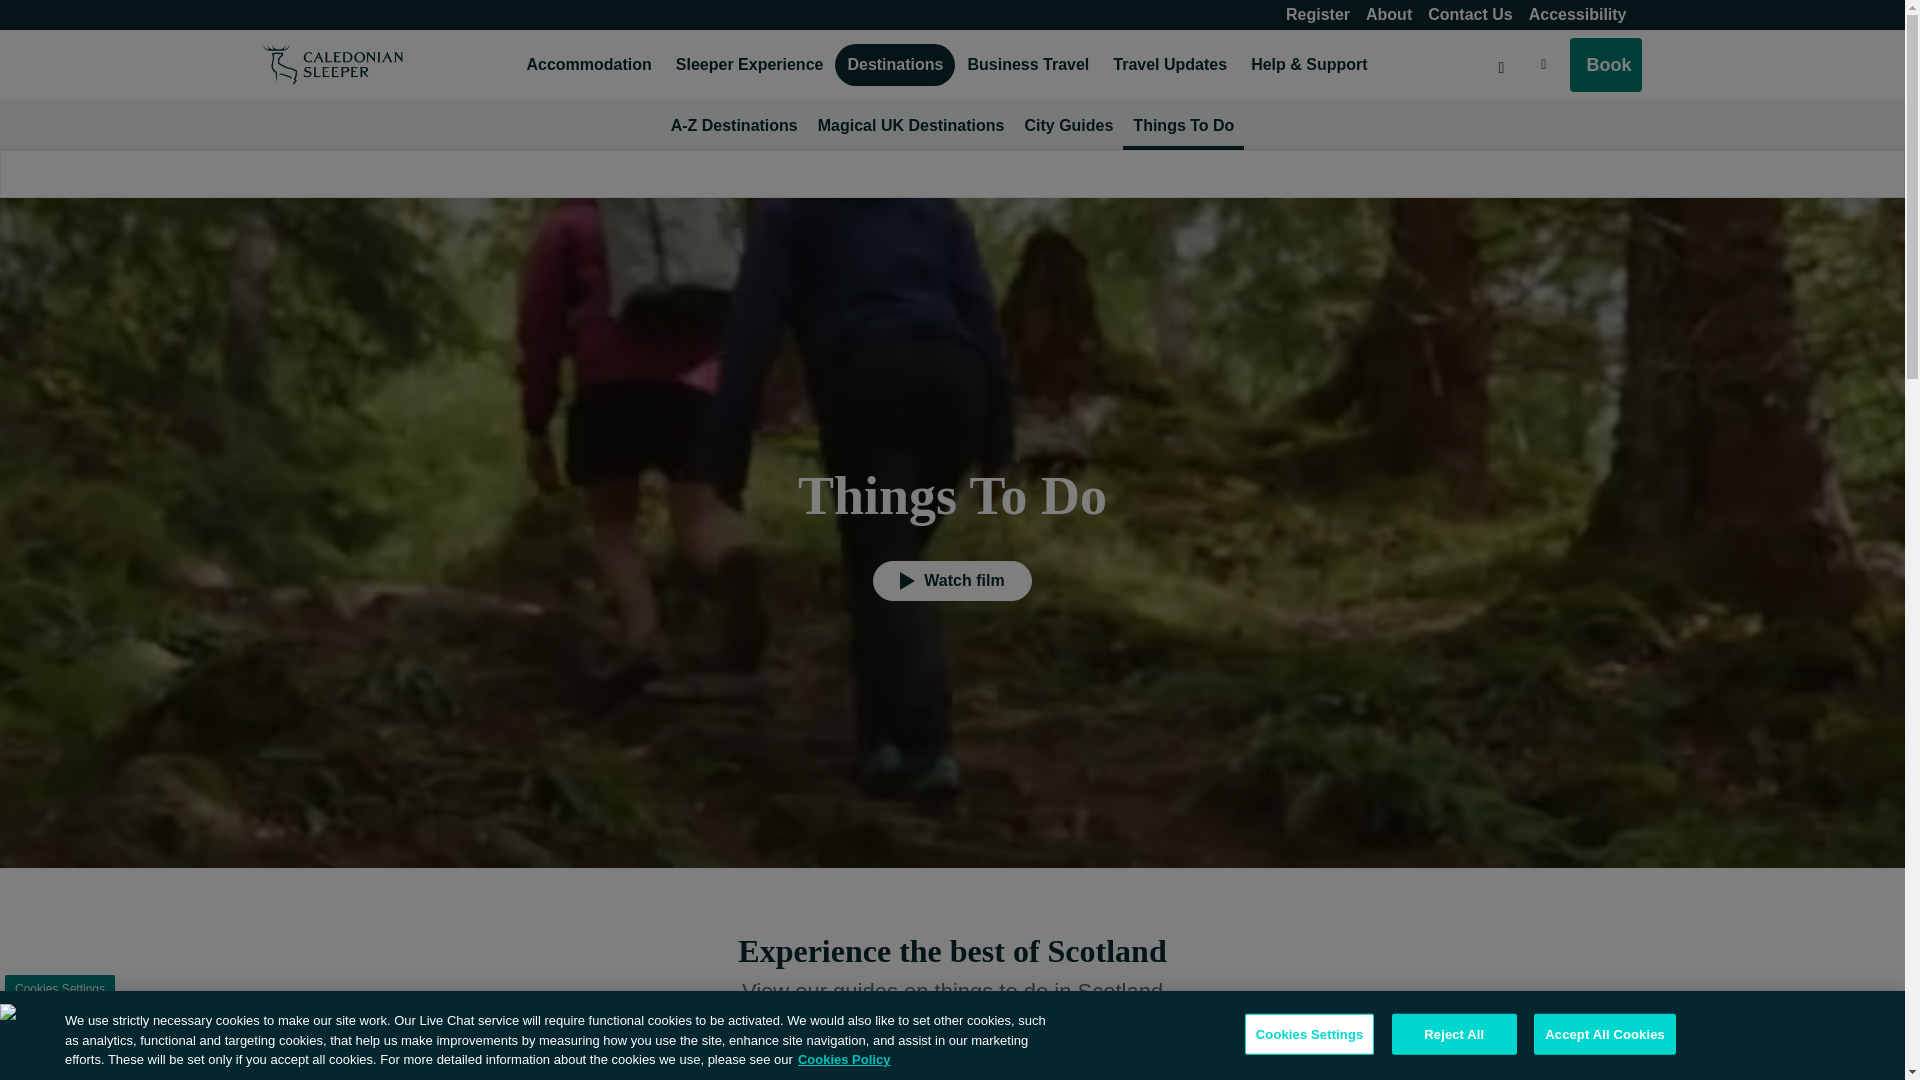 This screenshot has width=1920, height=1080. I want to click on Register, so click(1318, 15).